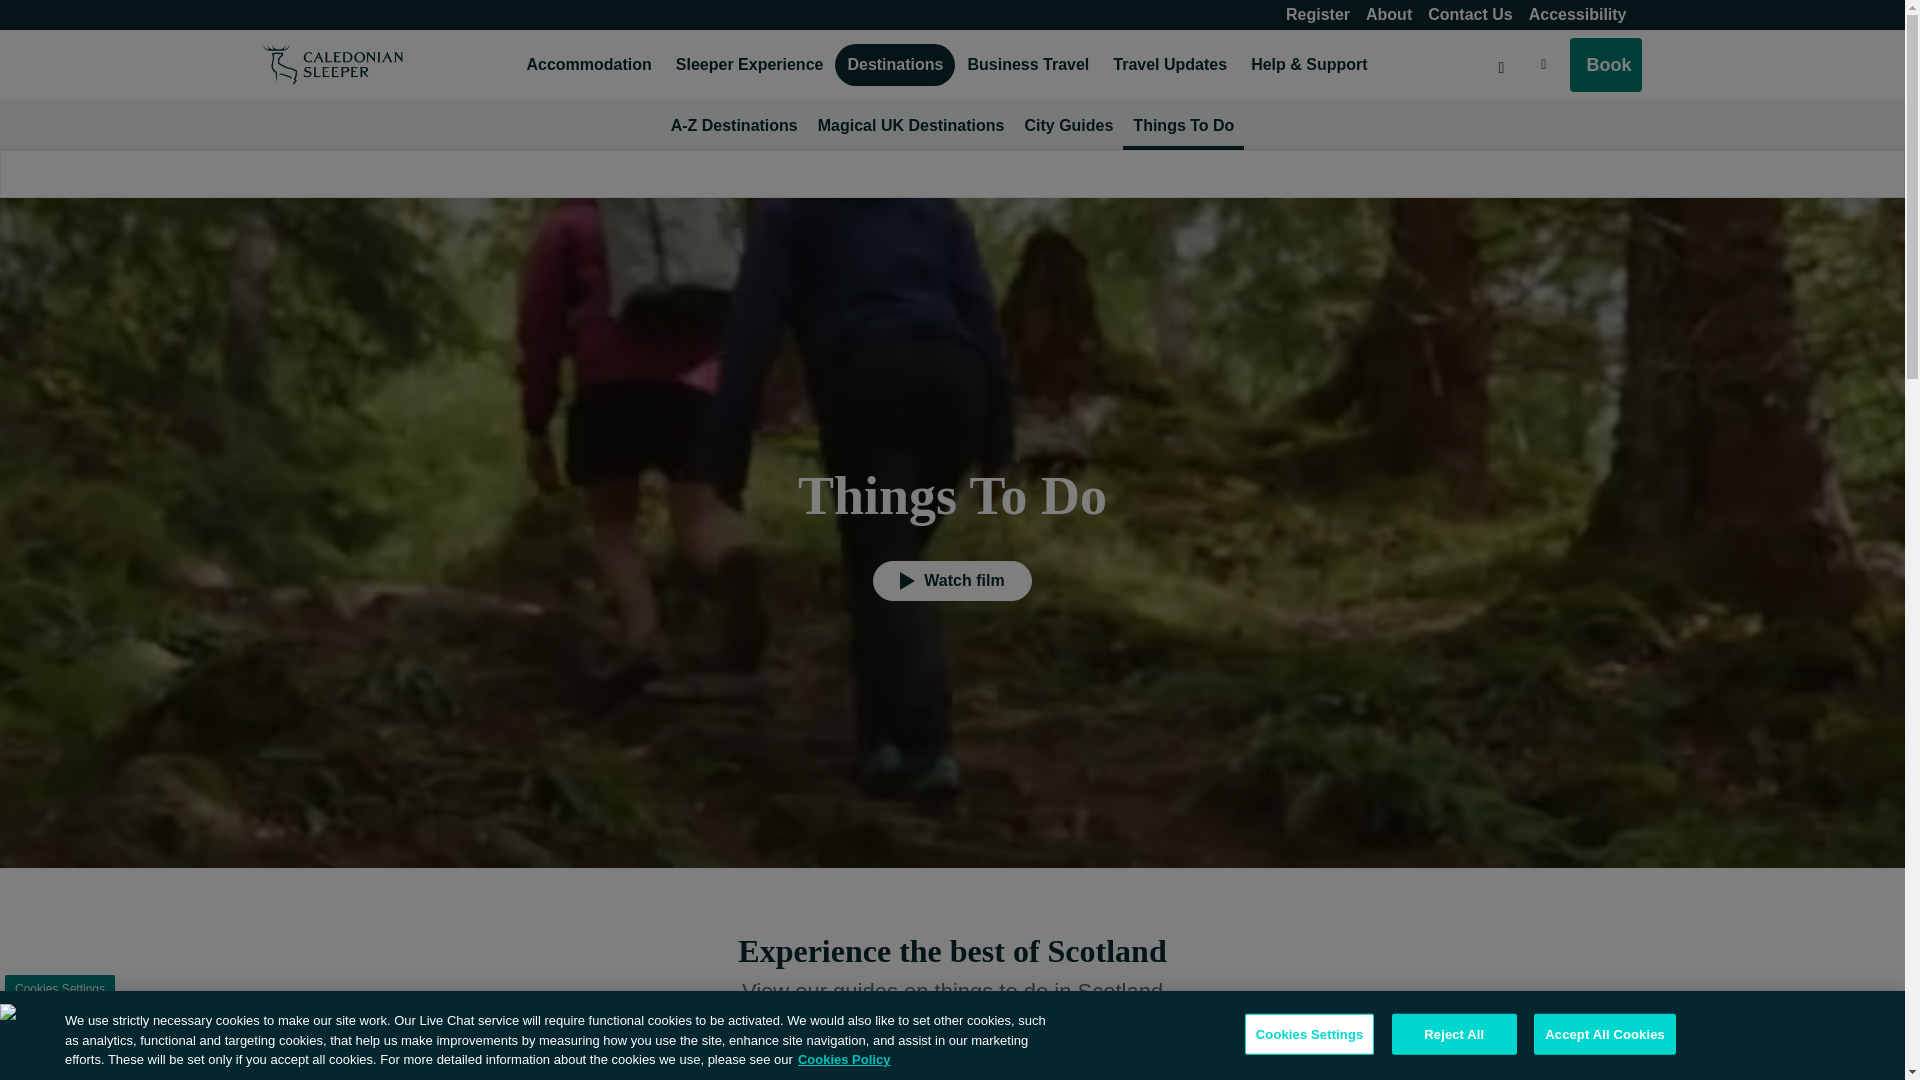 This screenshot has width=1920, height=1080. I want to click on Register, so click(1318, 15).